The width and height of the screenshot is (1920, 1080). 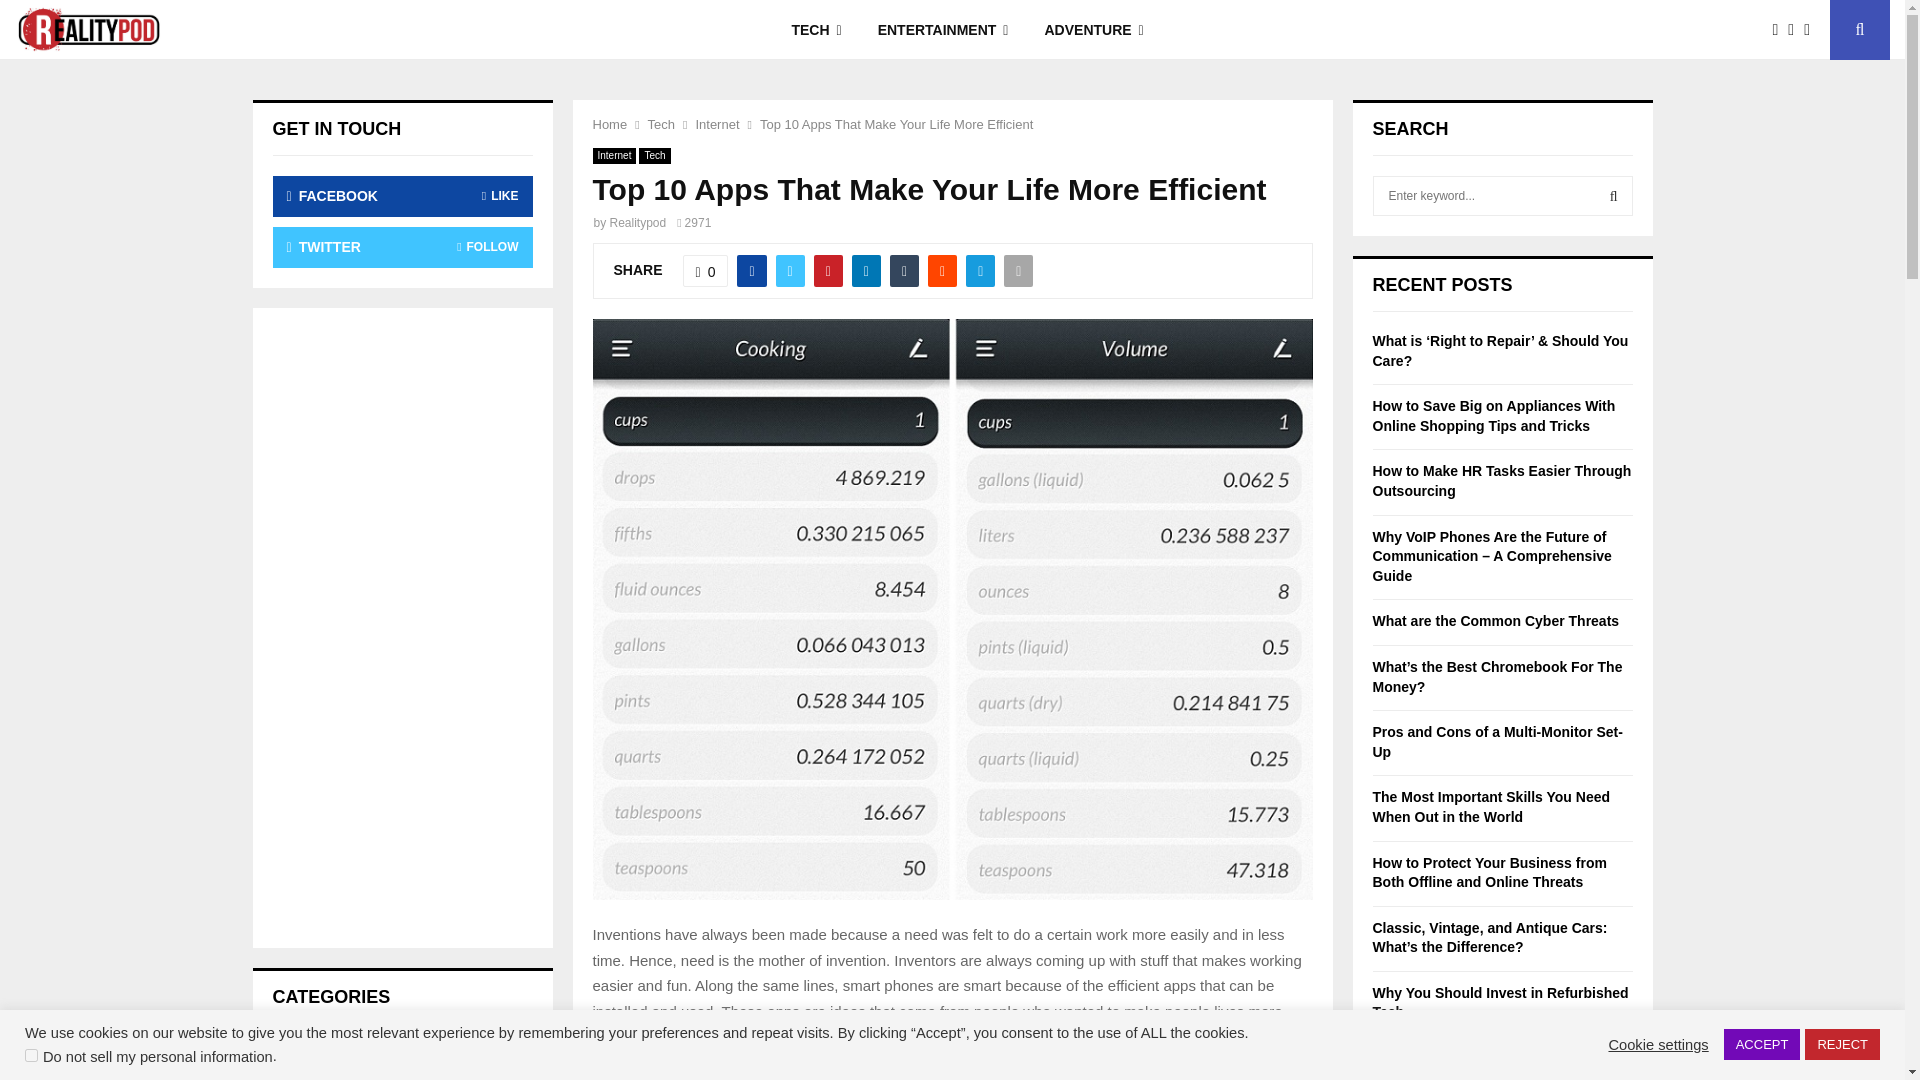 What do you see at coordinates (609, 124) in the screenshot?
I see `Home` at bounding box center [609, 124].